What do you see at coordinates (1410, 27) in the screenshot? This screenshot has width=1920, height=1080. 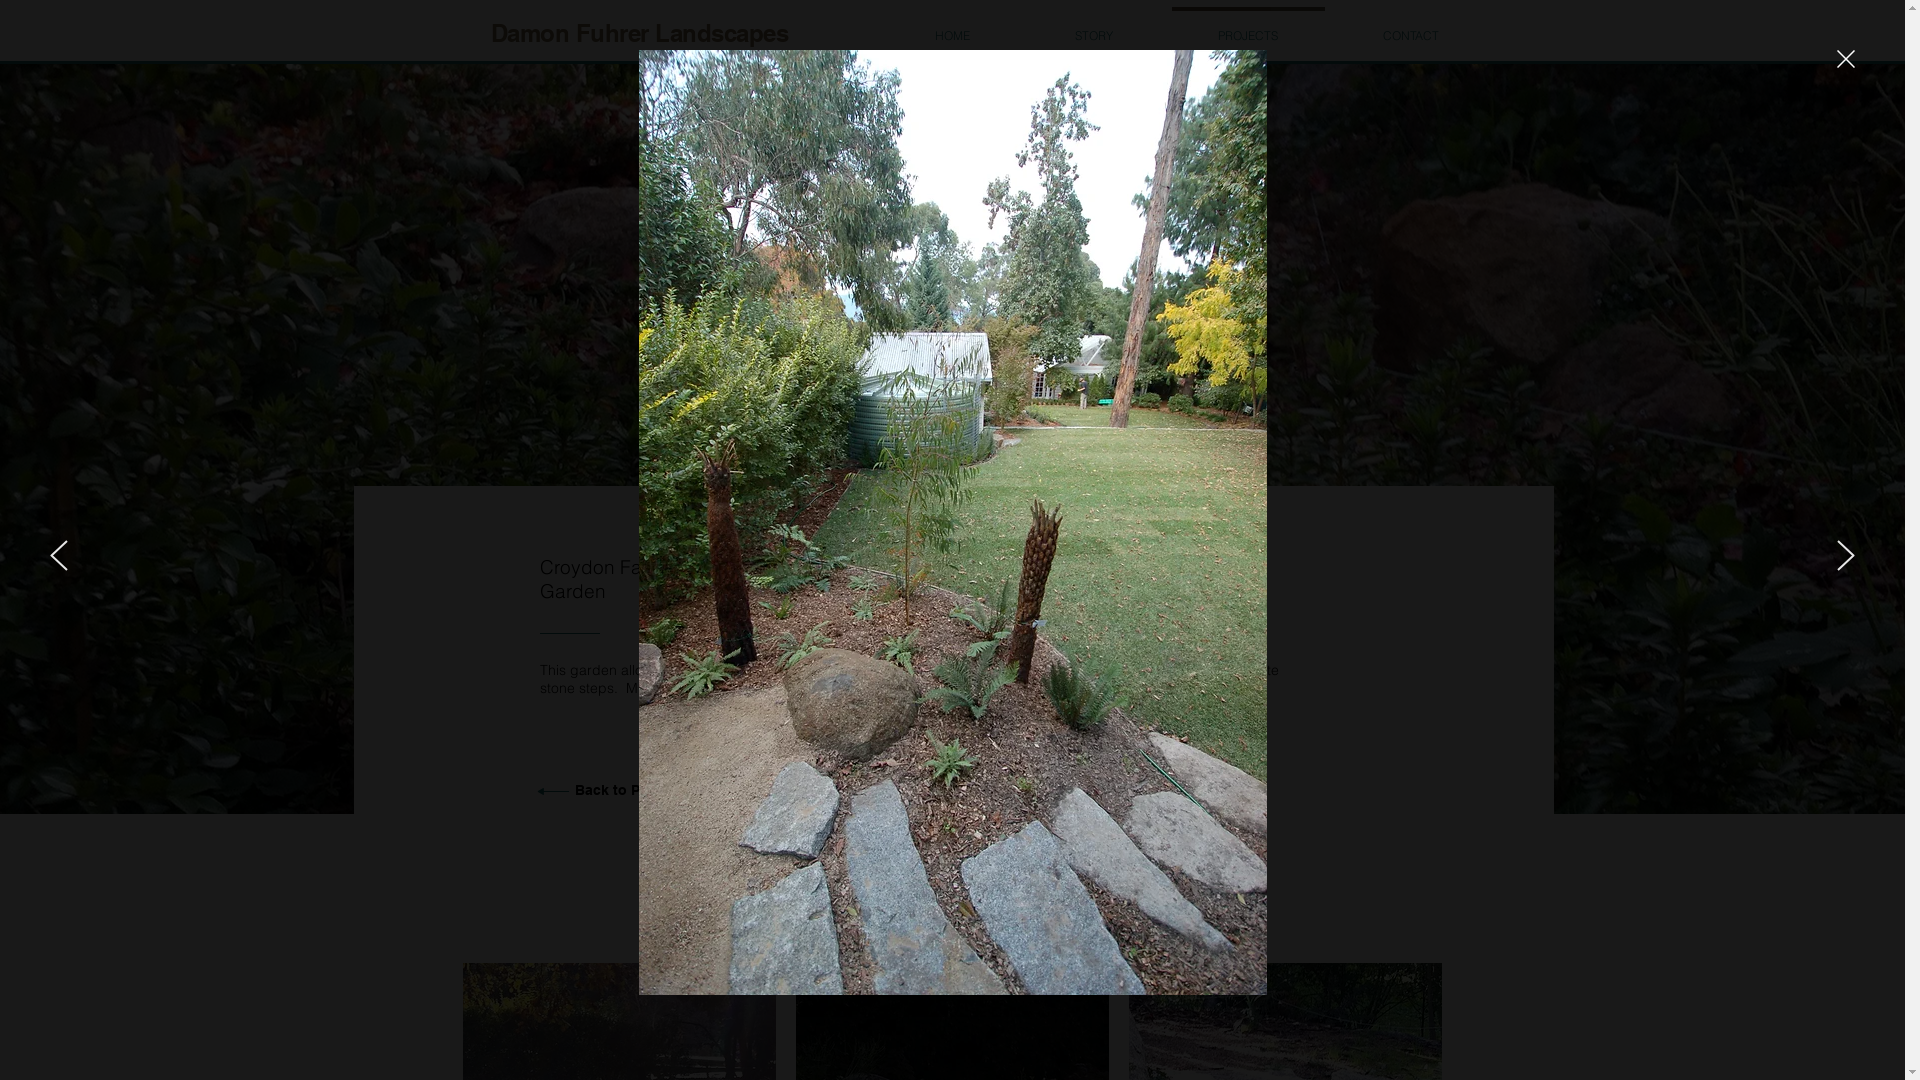 I see `CONTACT` at bounding box center [1410, 27].